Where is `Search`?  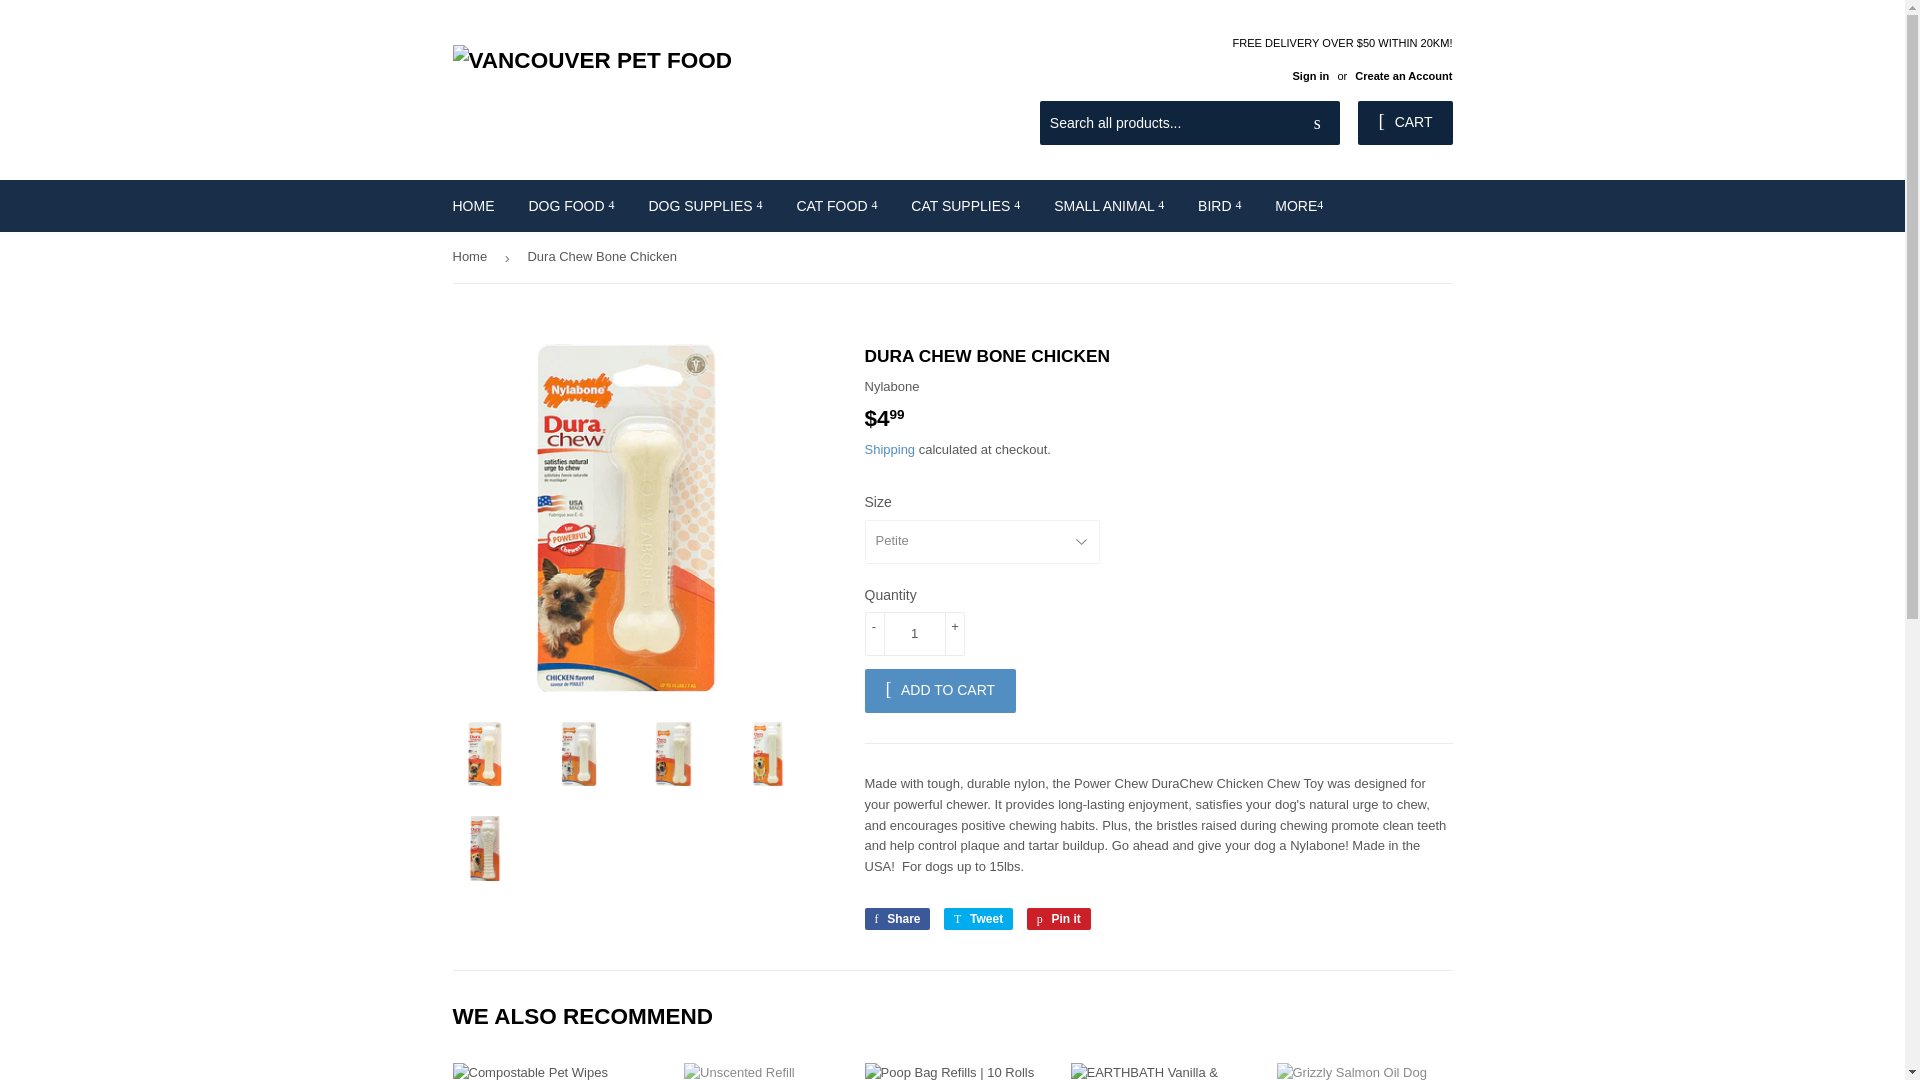 Search is located at coordinates (1317, 123).